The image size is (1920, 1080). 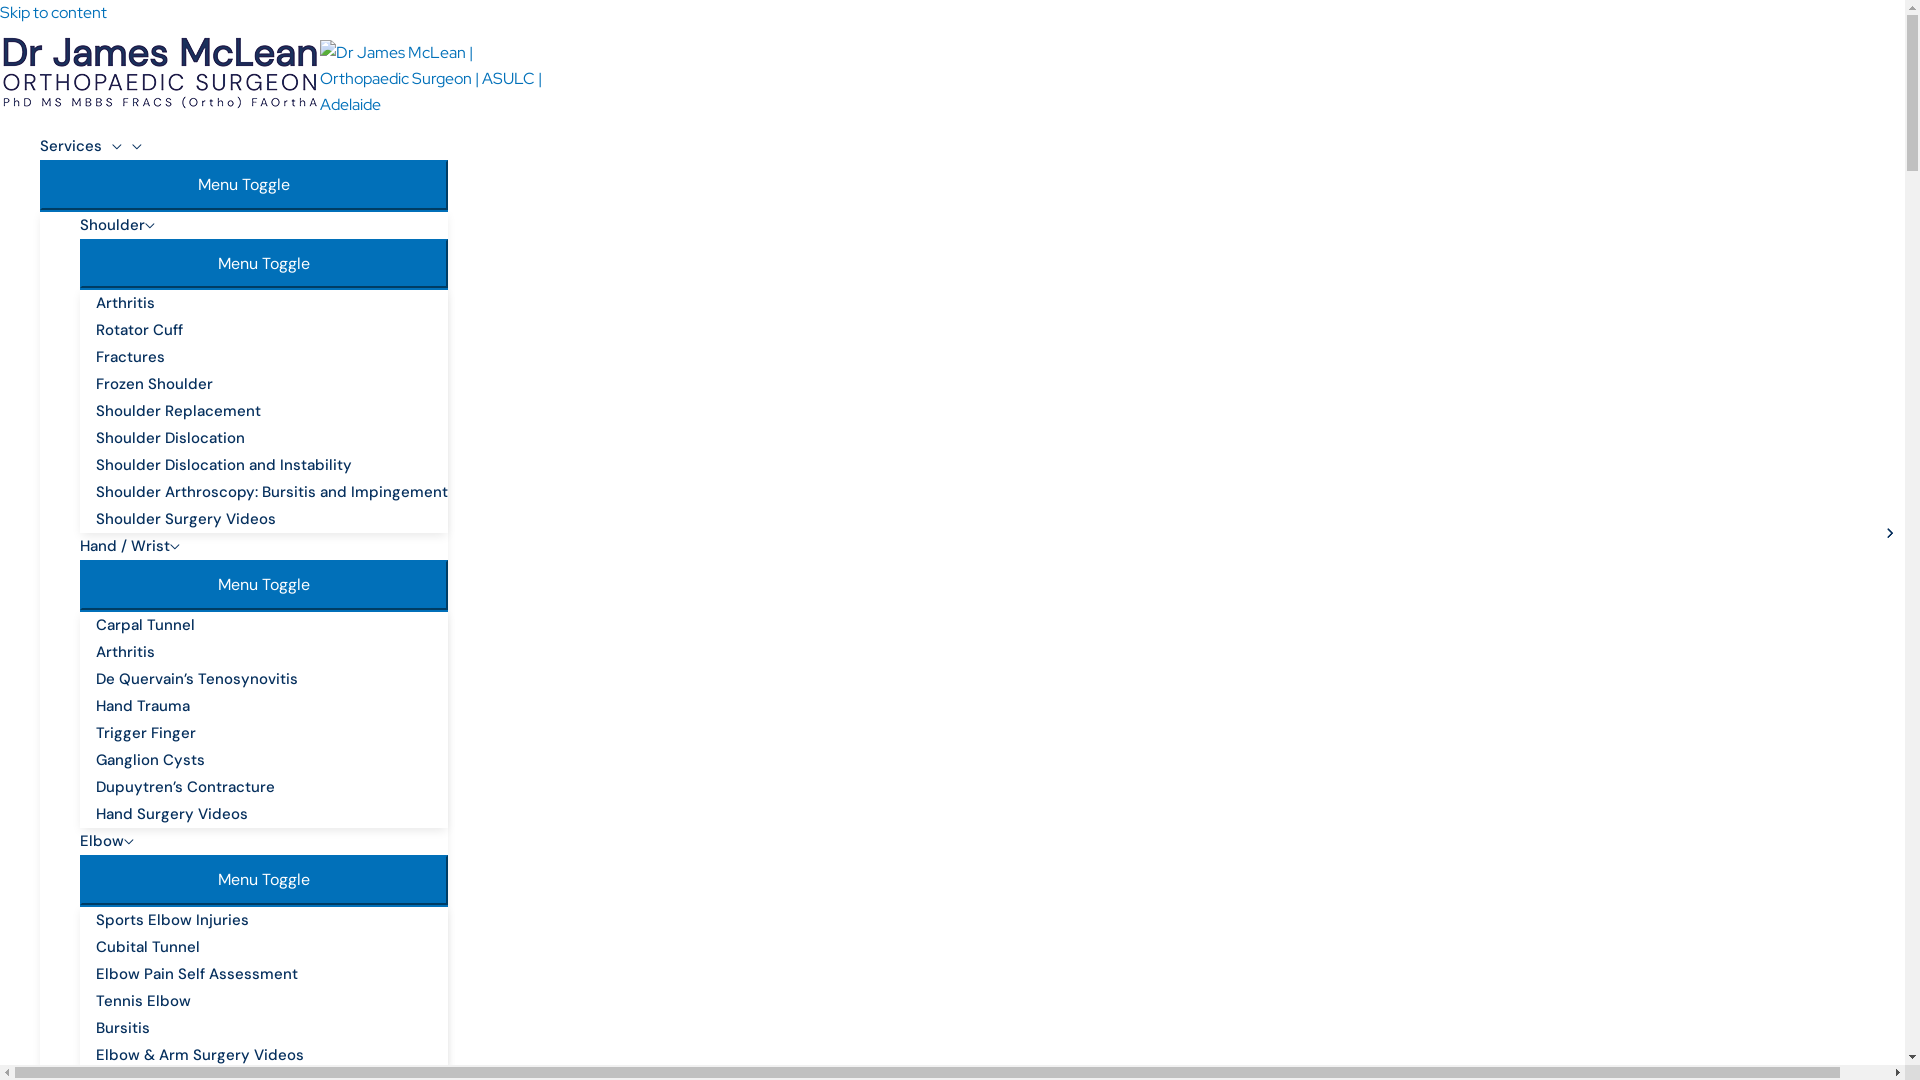 What do you see at coordinates (272, 814) in the screenshot?
I see `Hand Surgery Videos` at bounding box center [272, 814].